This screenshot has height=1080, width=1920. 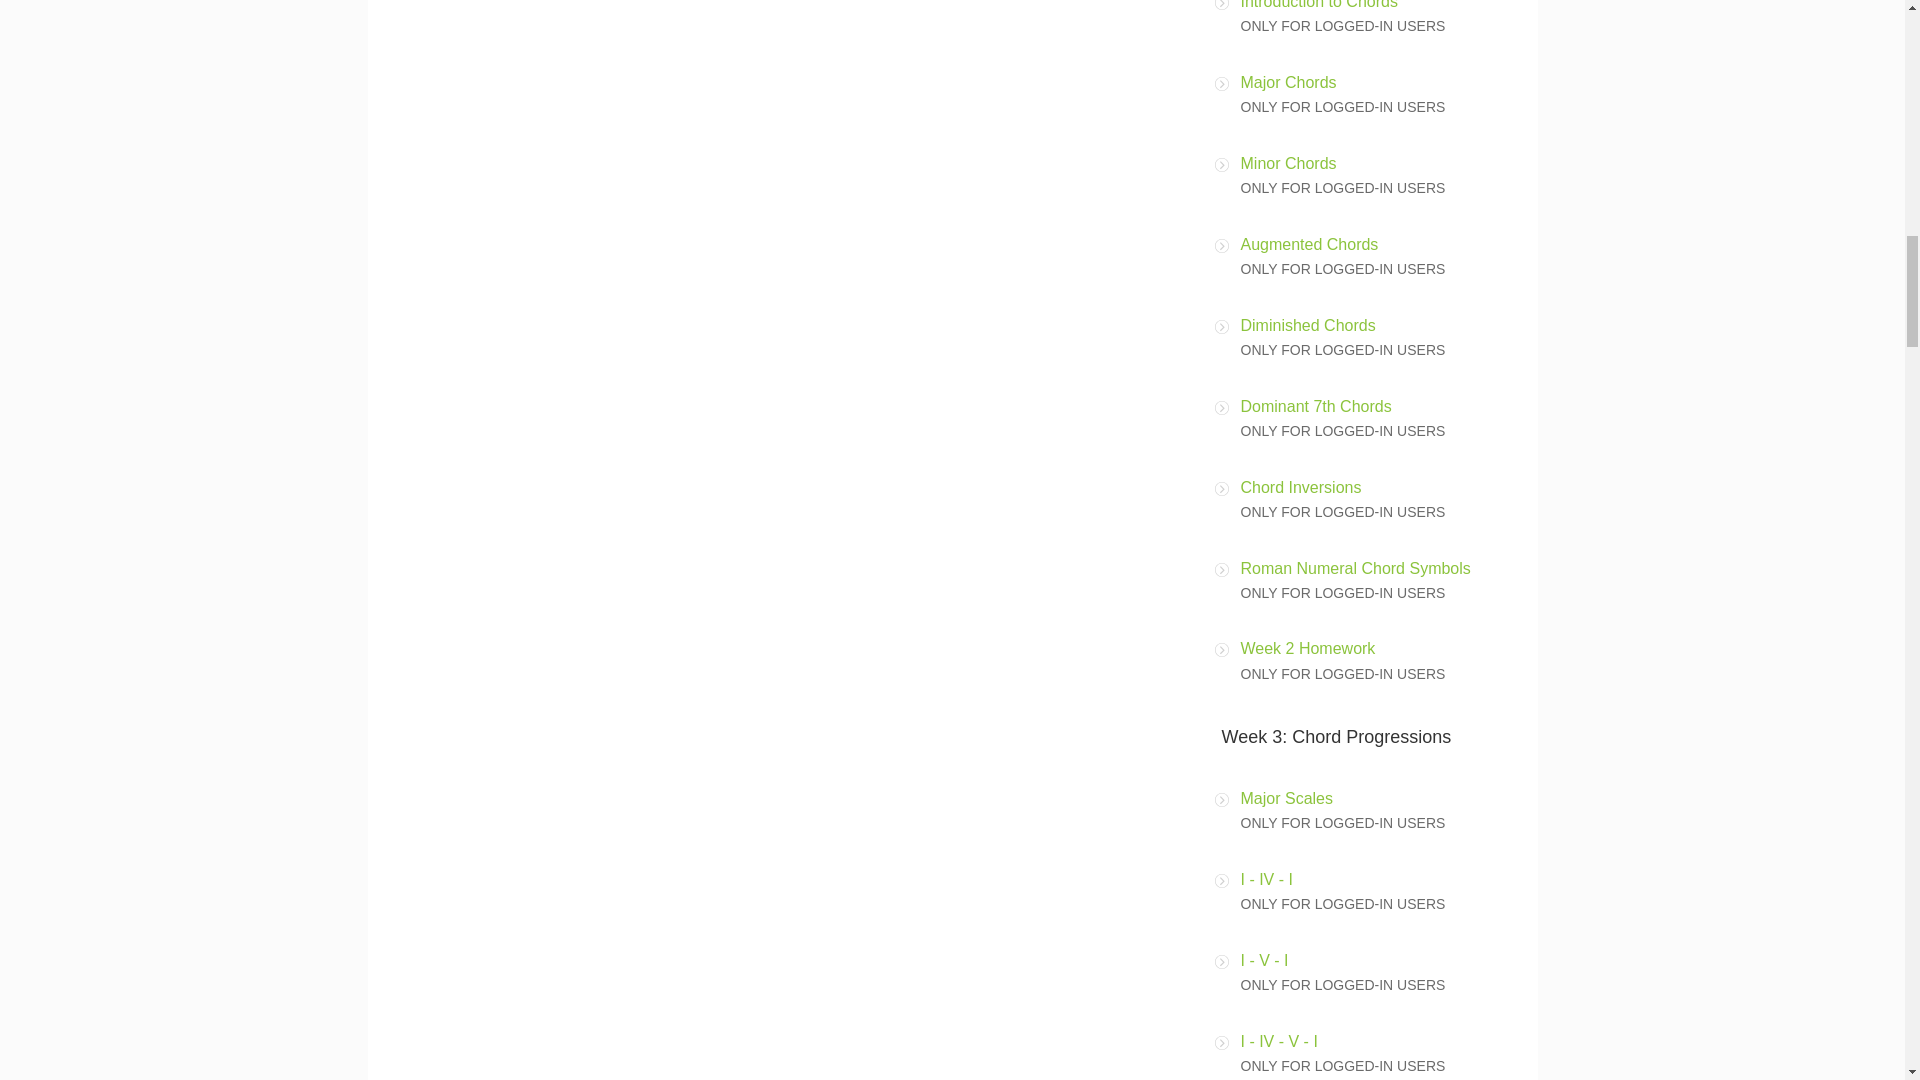 What do you see at coordinates (1266, 878) in the screenshot?
I see `I - IV - I` at bounding box center [1266, 878].